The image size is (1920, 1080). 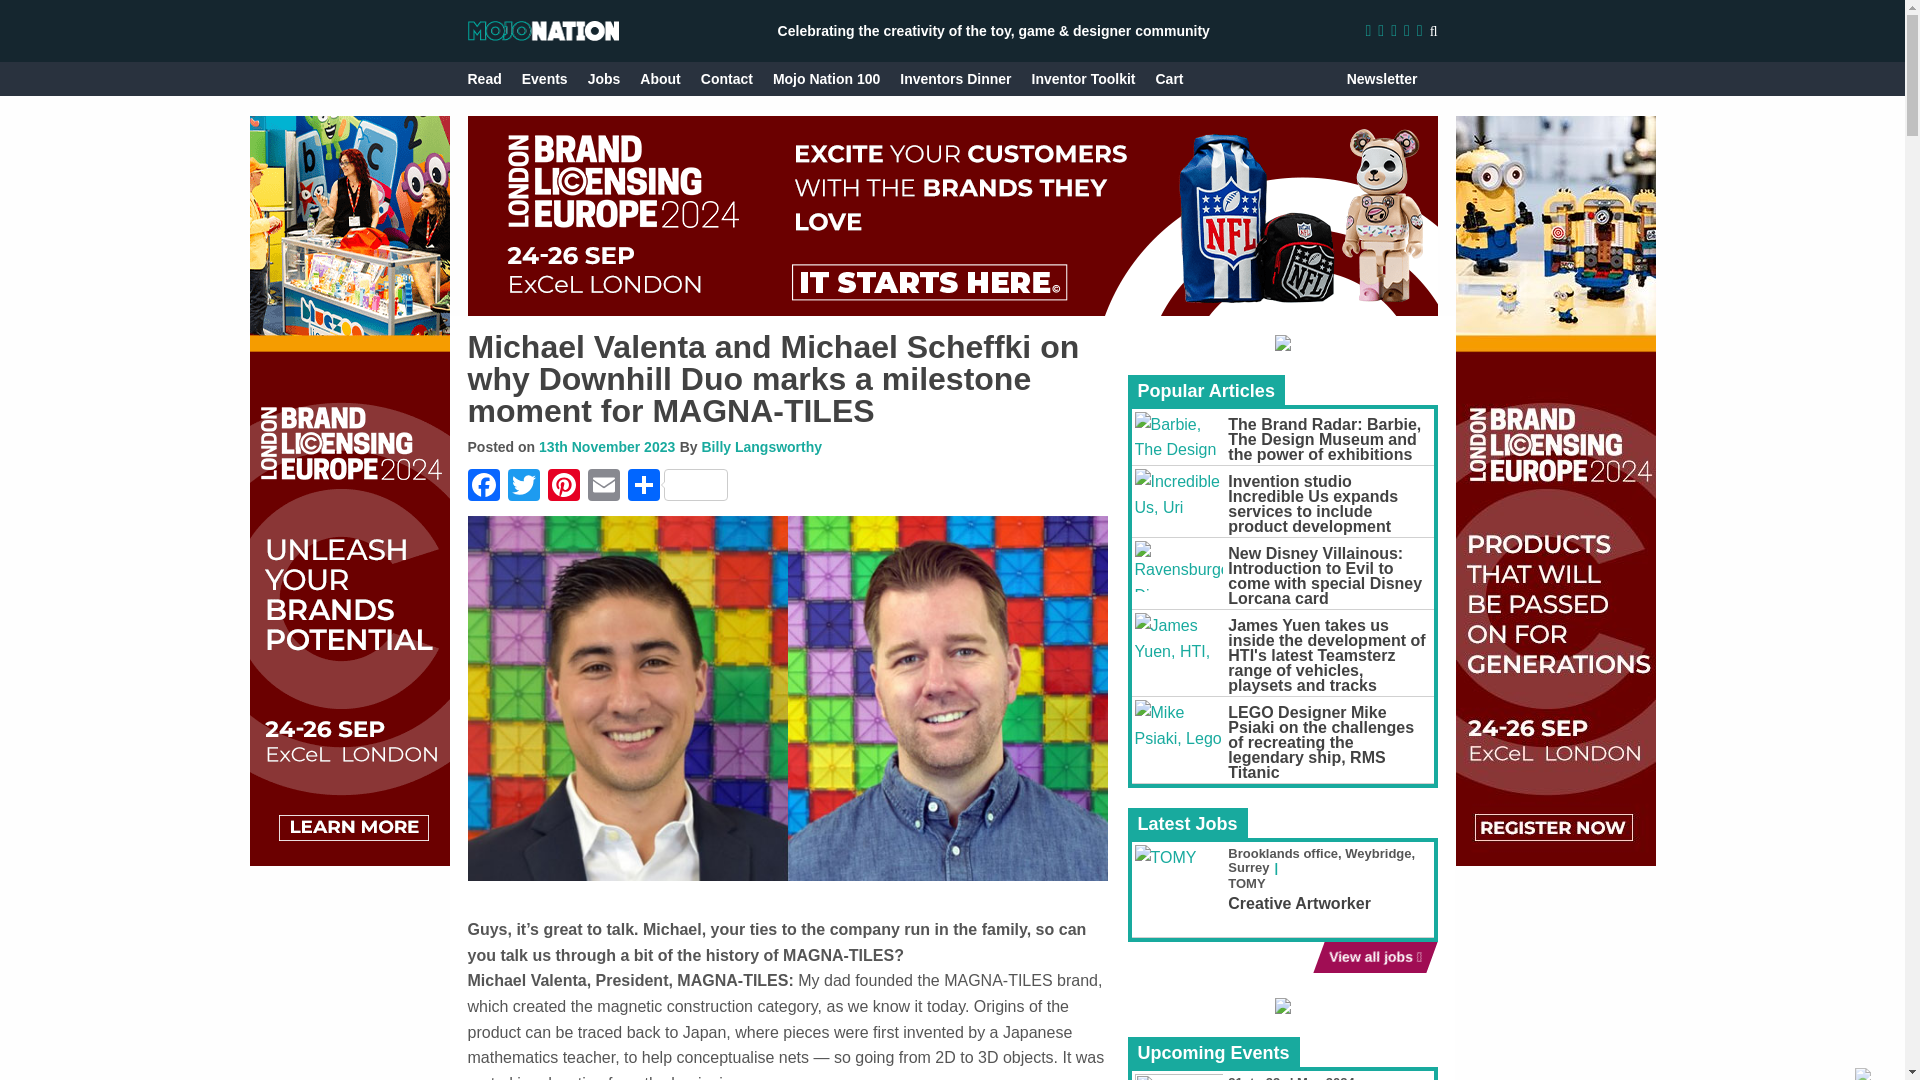 I want to click on Twitter, so click(x=523, y=487).